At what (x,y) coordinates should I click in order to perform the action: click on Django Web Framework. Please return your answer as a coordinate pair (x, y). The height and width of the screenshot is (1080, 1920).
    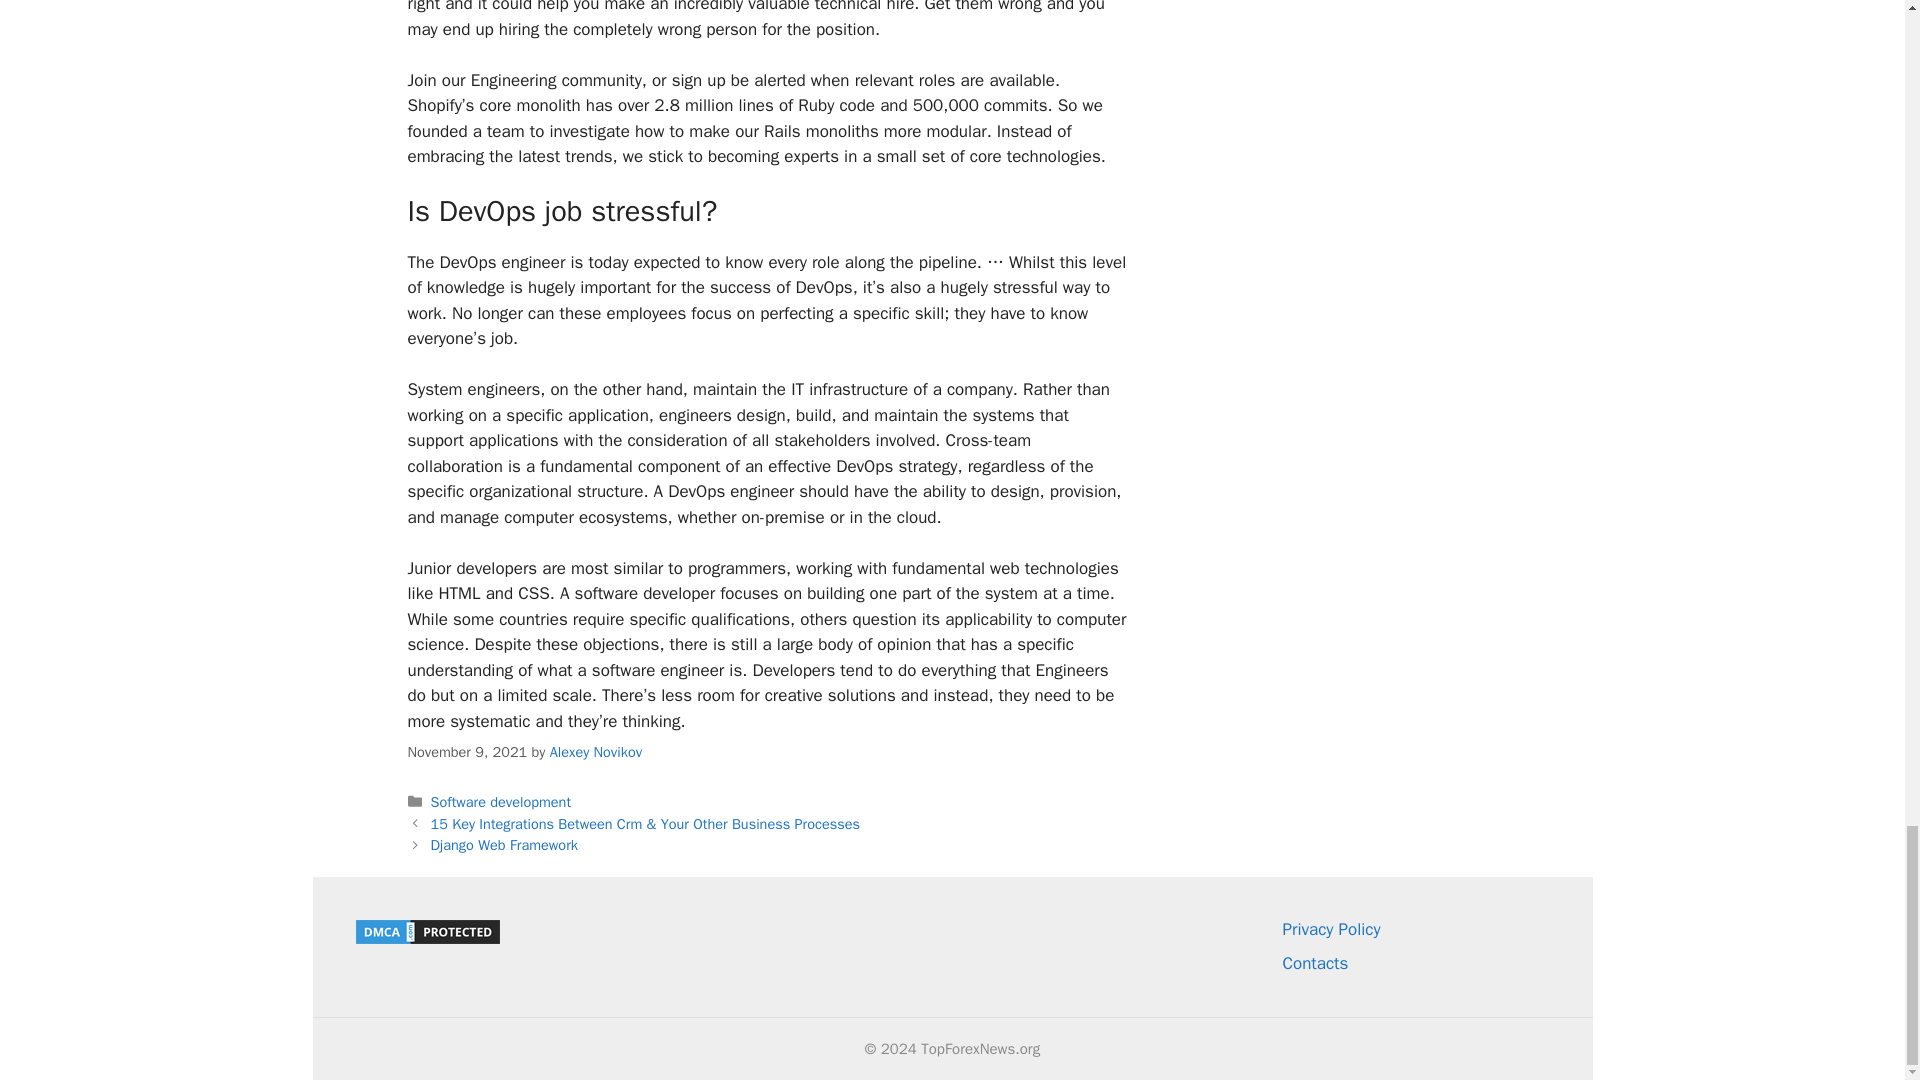
    Looking at the image, I should click on (504, 844).